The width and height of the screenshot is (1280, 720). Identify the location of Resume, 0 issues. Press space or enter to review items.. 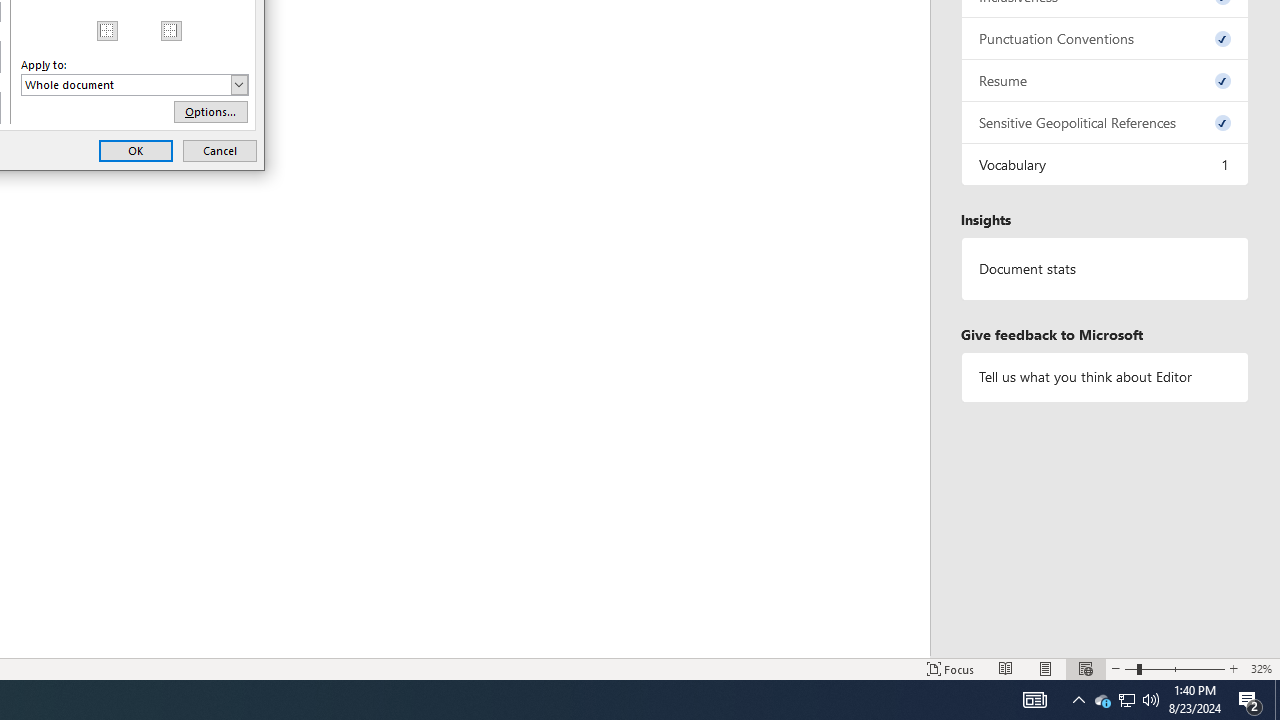
(1126, 700).